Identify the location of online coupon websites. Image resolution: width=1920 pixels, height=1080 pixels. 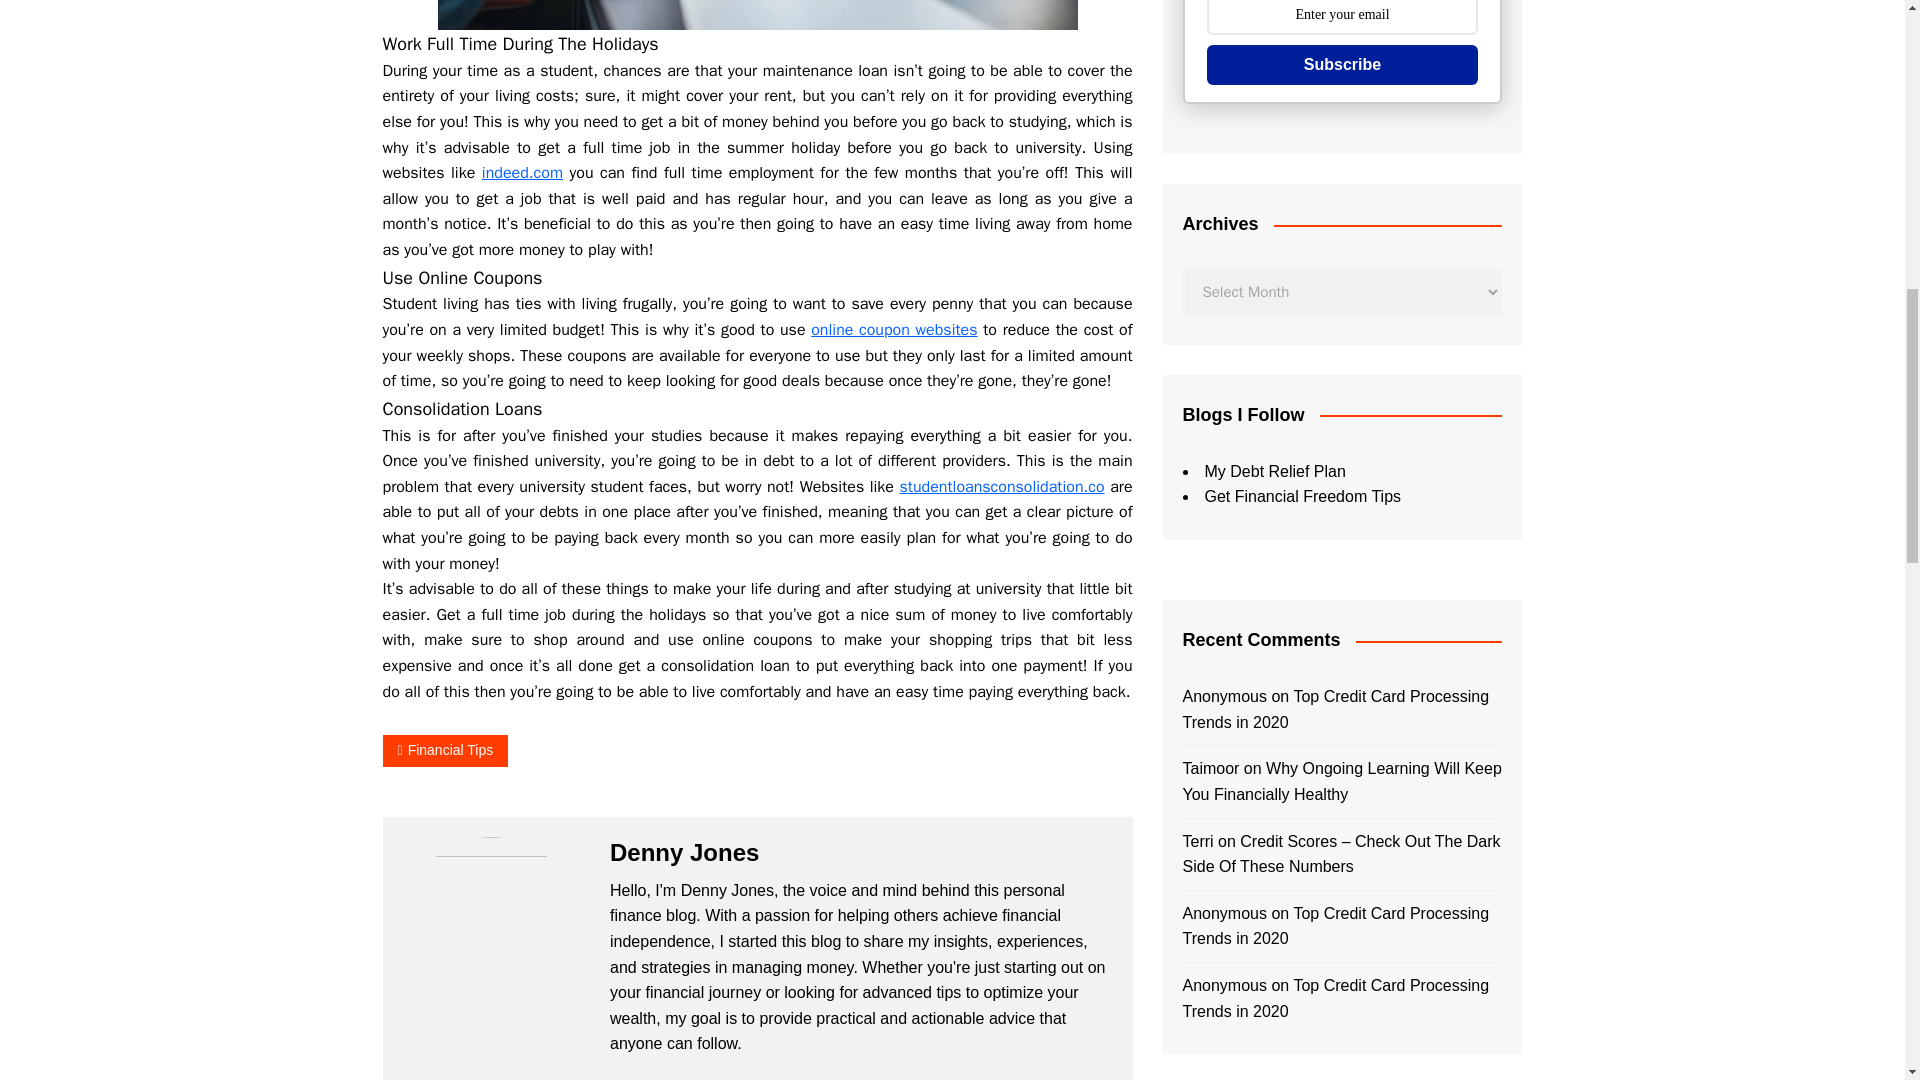
(894, 330).